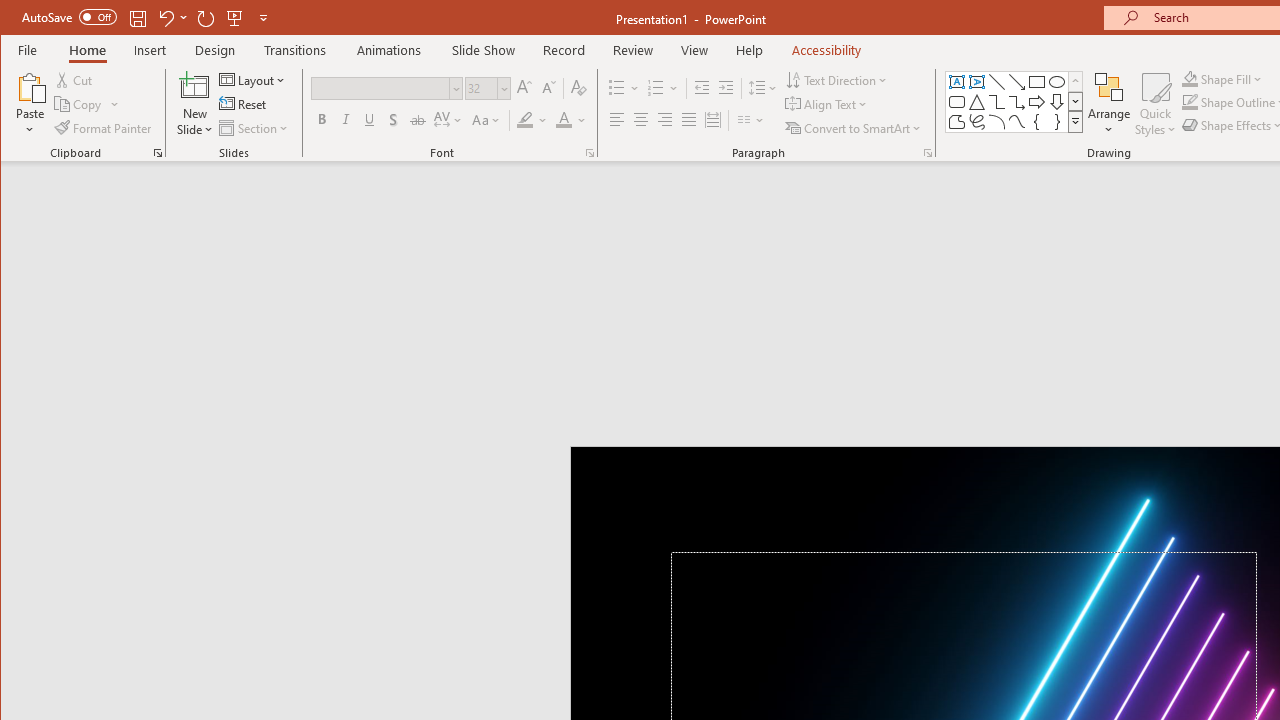  I want to click on Shape Fill Orange, Accent 2, so click(1189, 78).